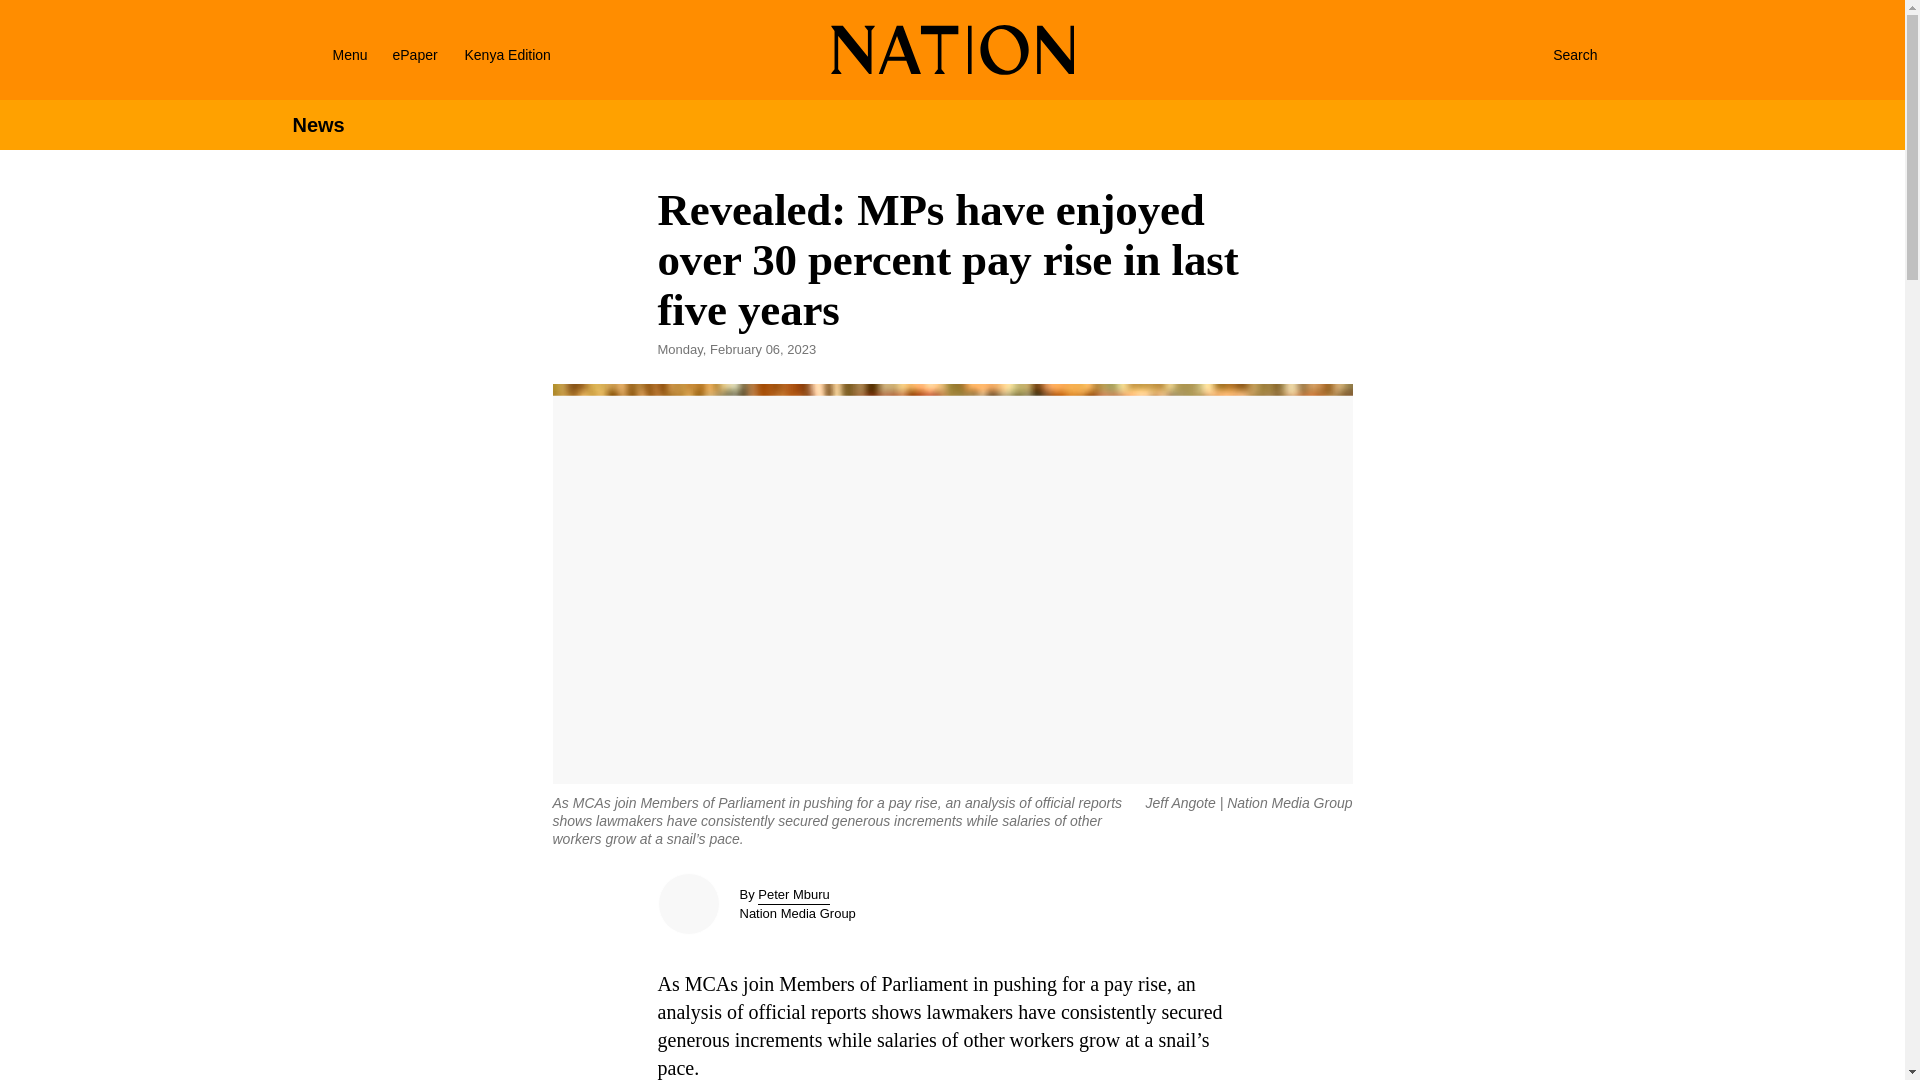 This screenshot has width=1920, height=1080. Describe the element at coordinates (524, 54) in the screenshot. I see `Kenya Edition` at that location.